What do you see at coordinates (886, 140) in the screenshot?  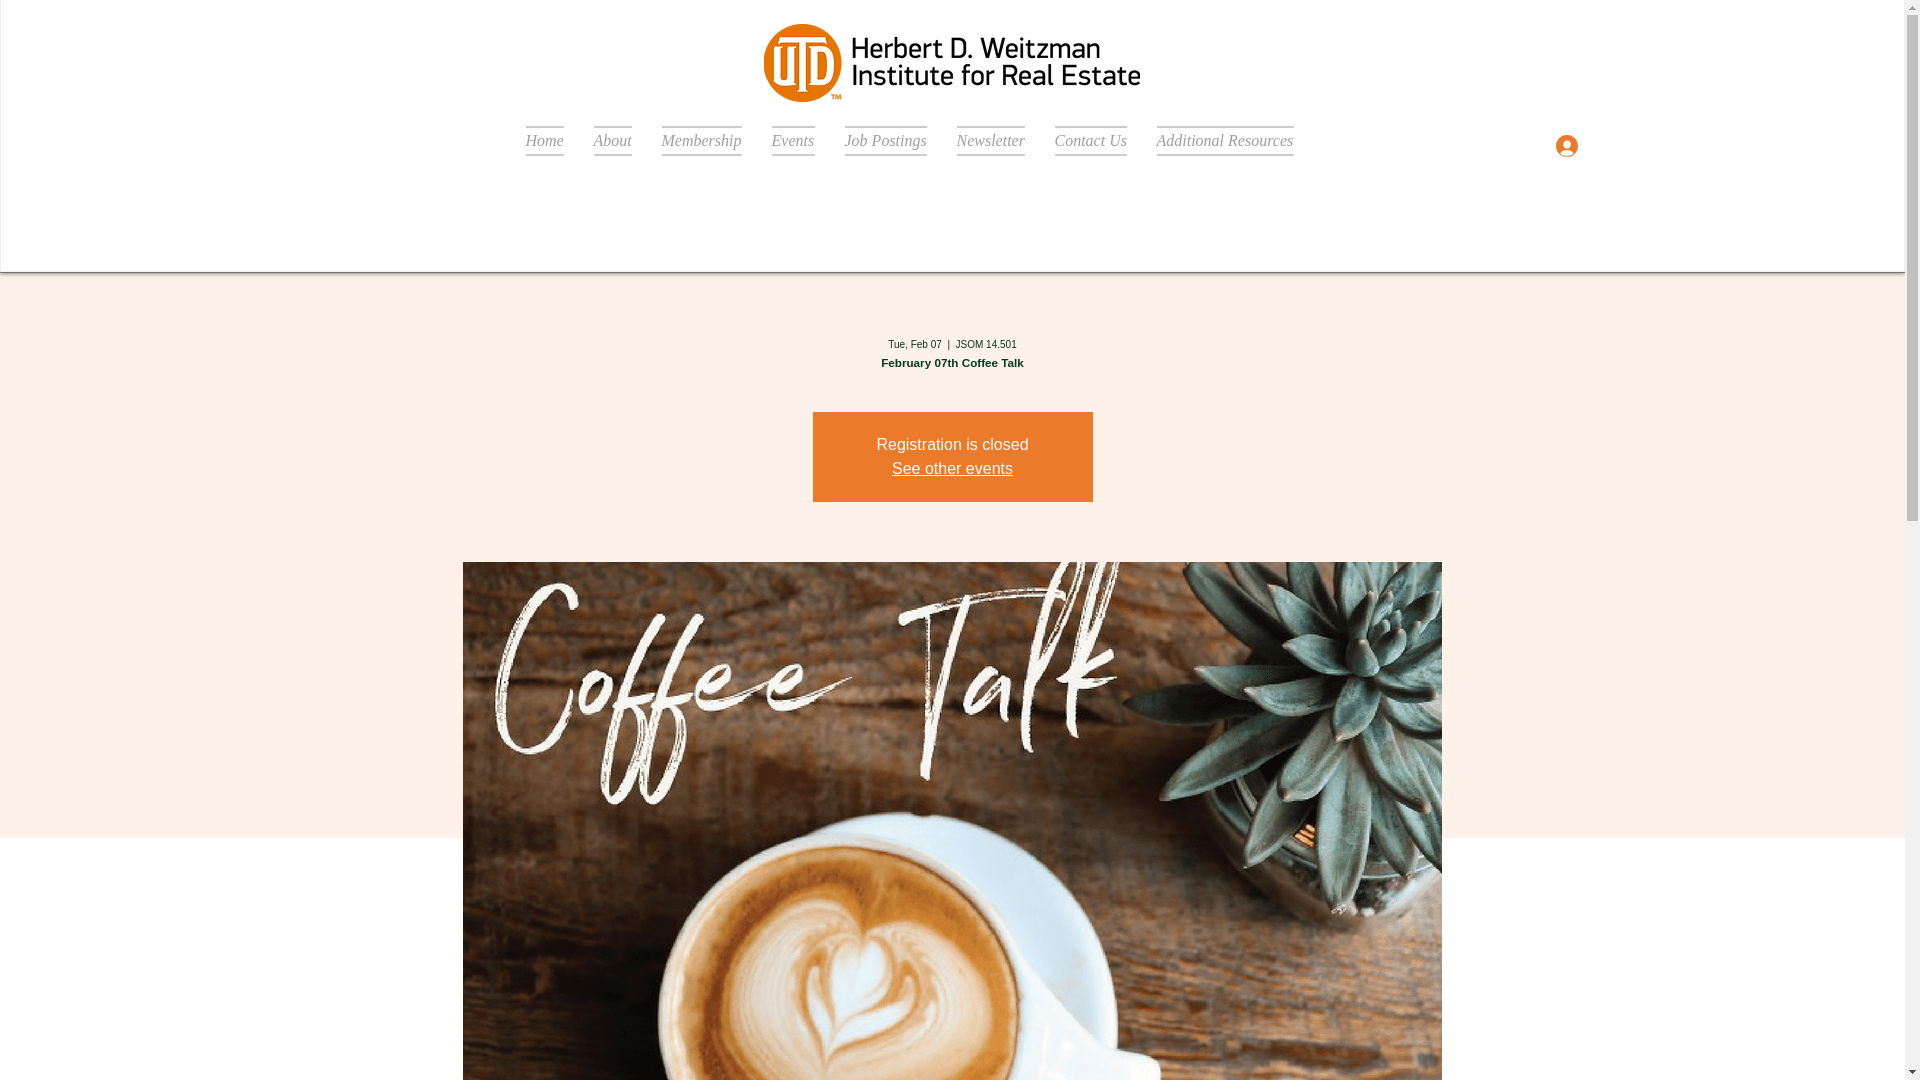 I see `Job Postings` at bounding box center [886, 140].